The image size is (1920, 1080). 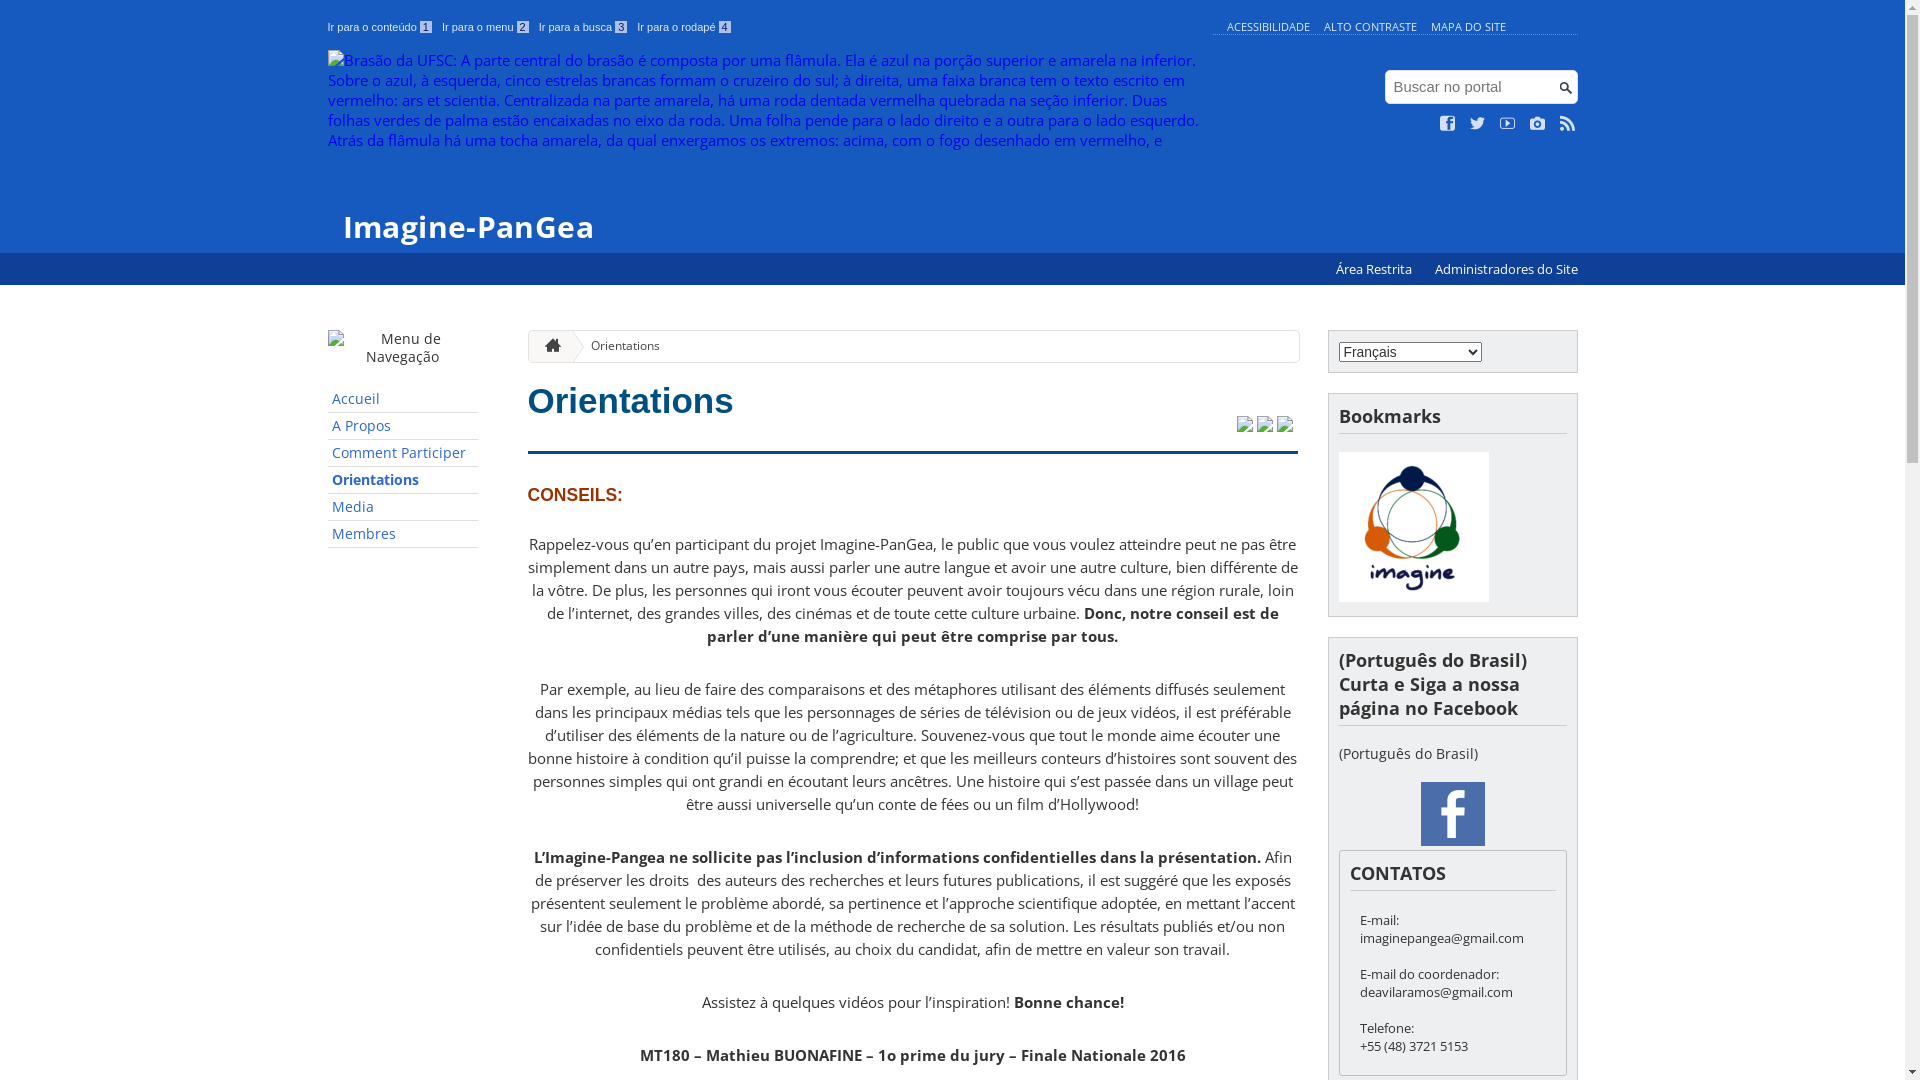 I want to click on Veja no Instagram, so click(x=1538, y=124).